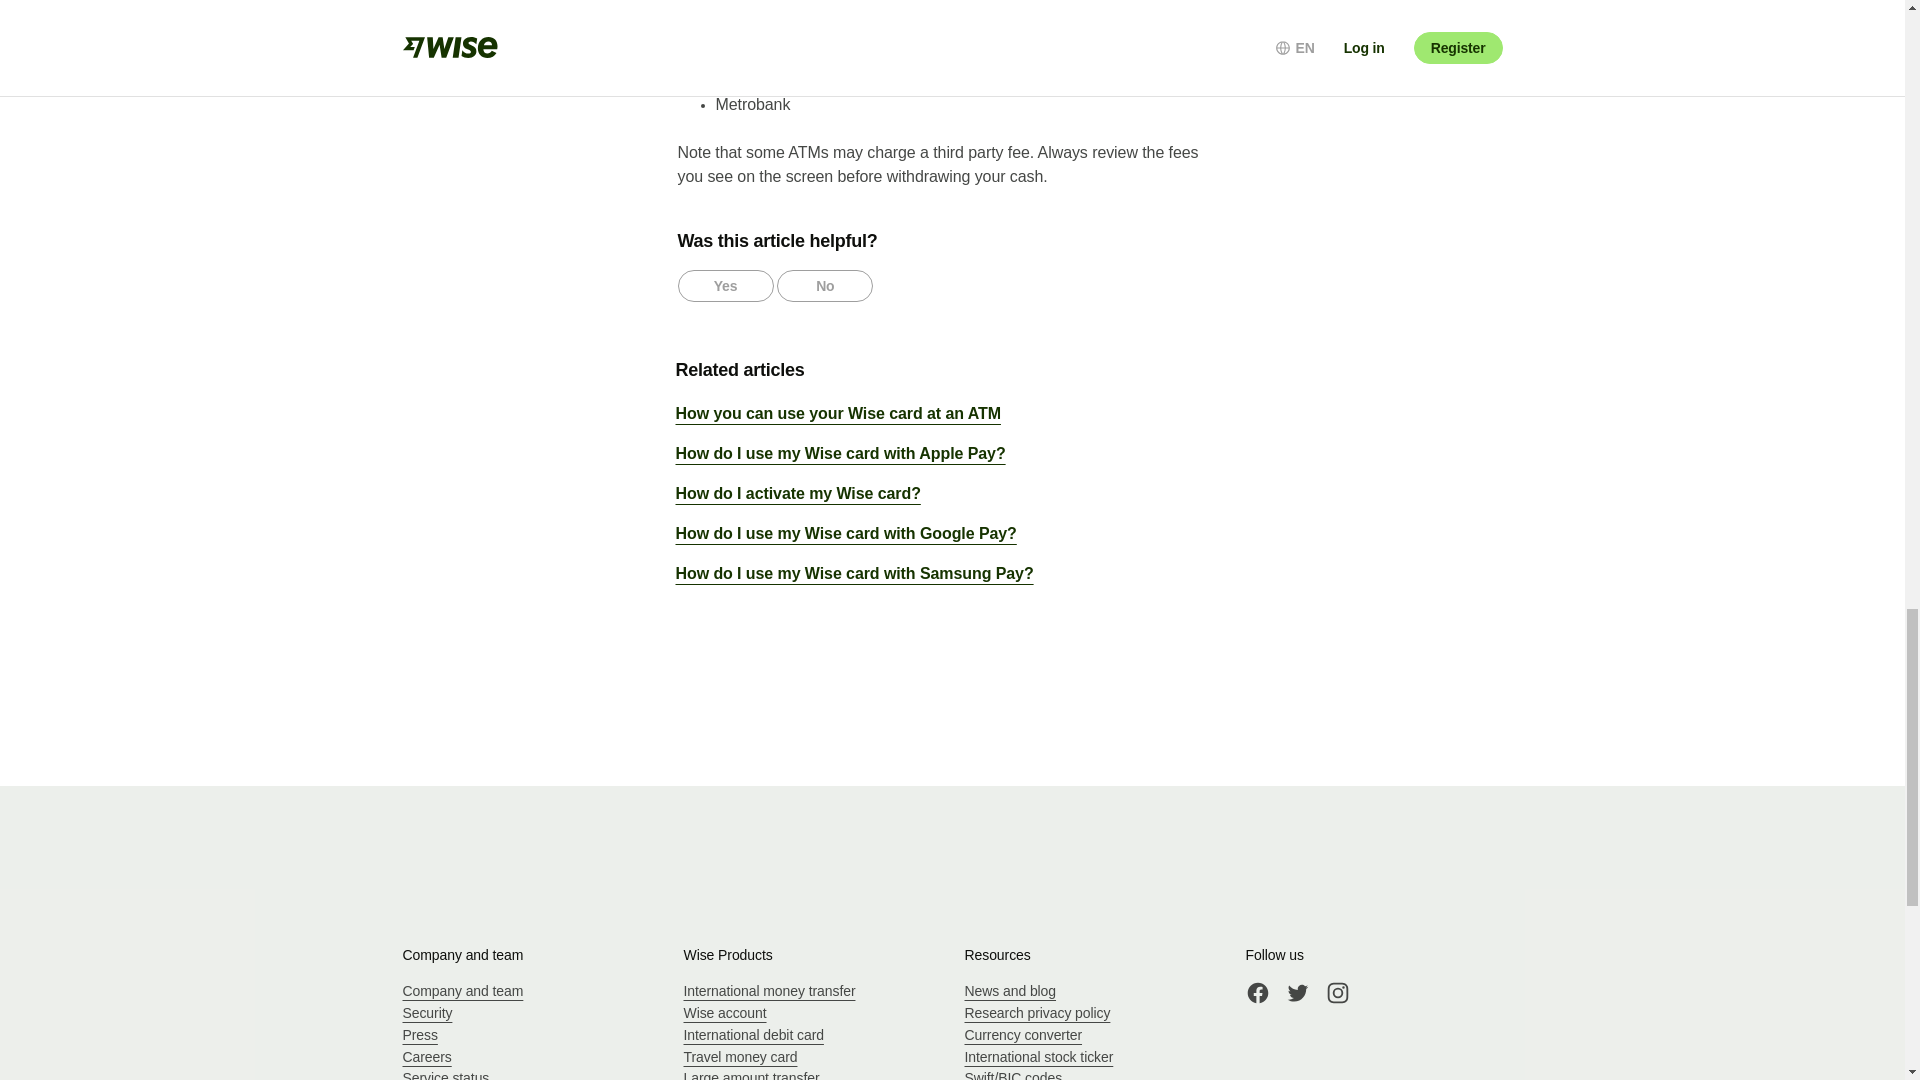 This screenshot has width=1920, height=1080. I want to click on Company and team, so click(462, 990).